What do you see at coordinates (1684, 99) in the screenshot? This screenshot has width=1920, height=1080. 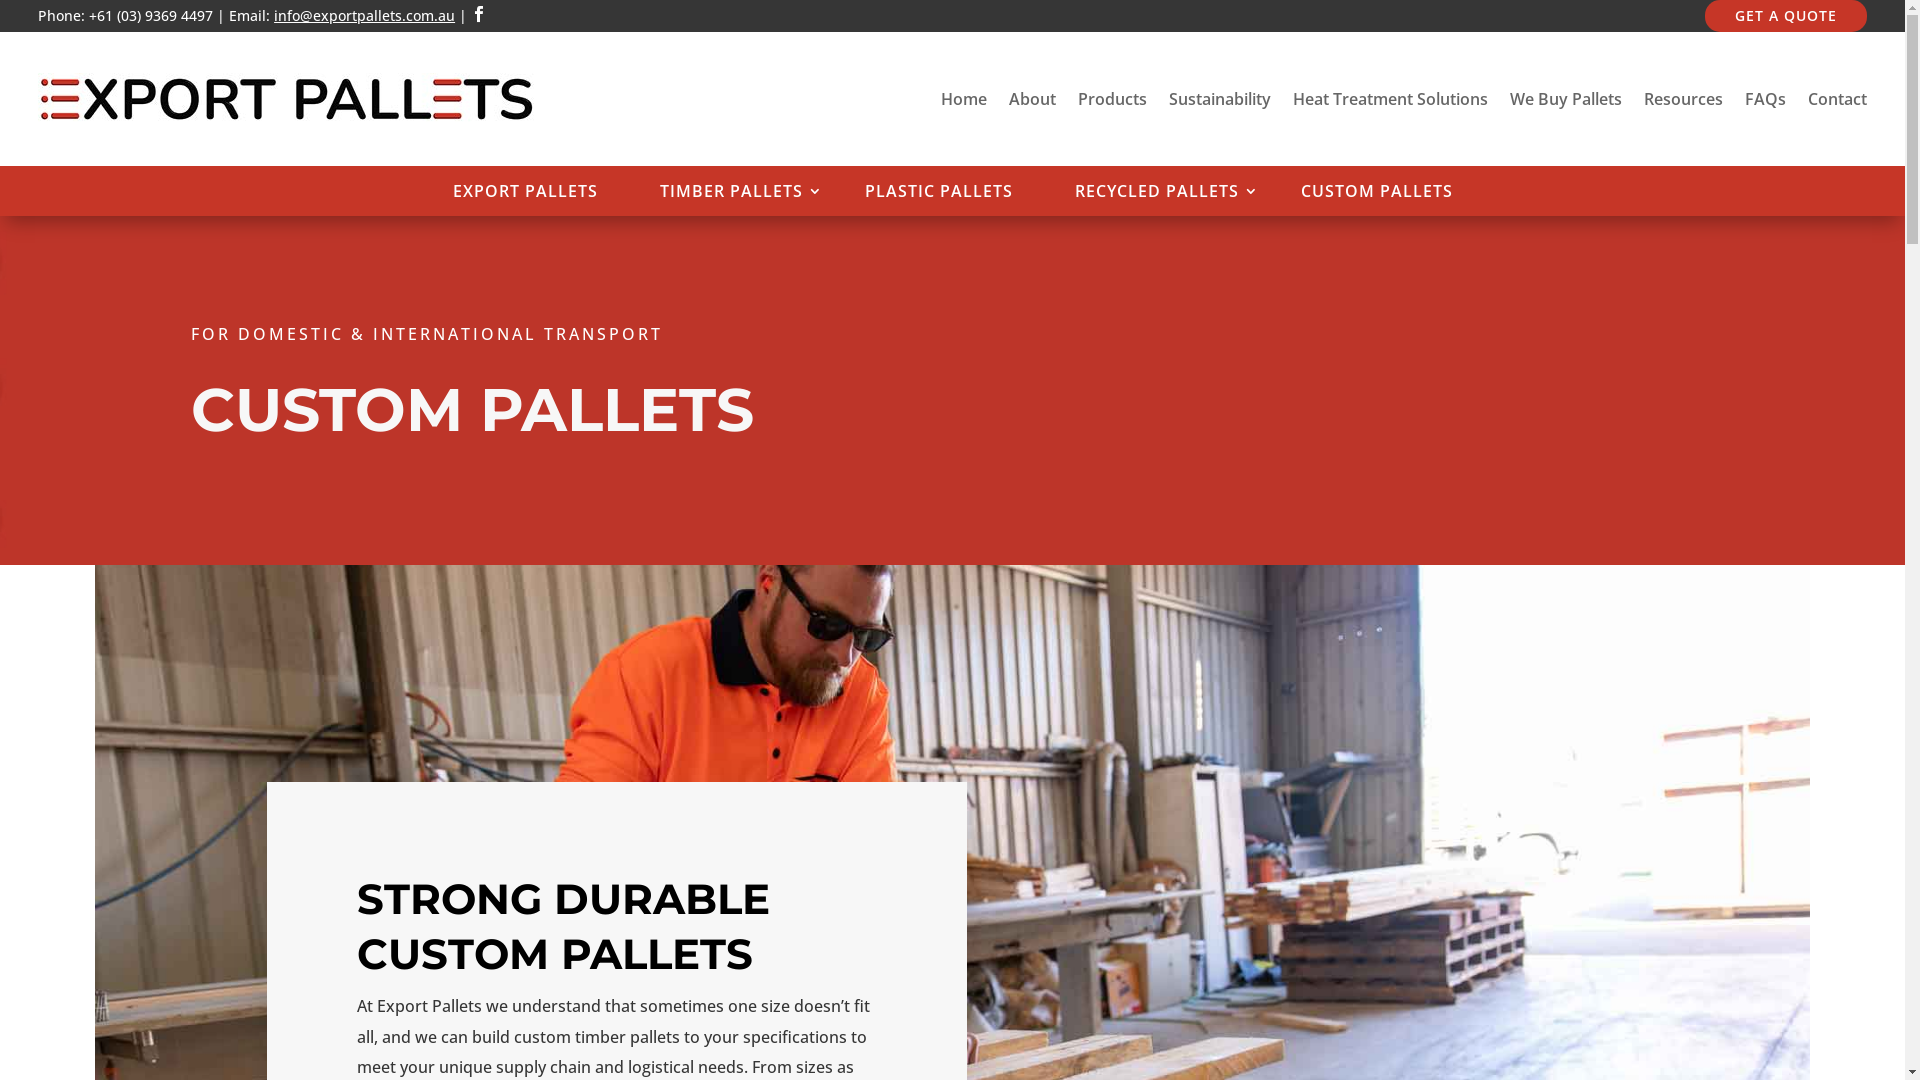 I see `Resources` at bounding box center [1684, 99].